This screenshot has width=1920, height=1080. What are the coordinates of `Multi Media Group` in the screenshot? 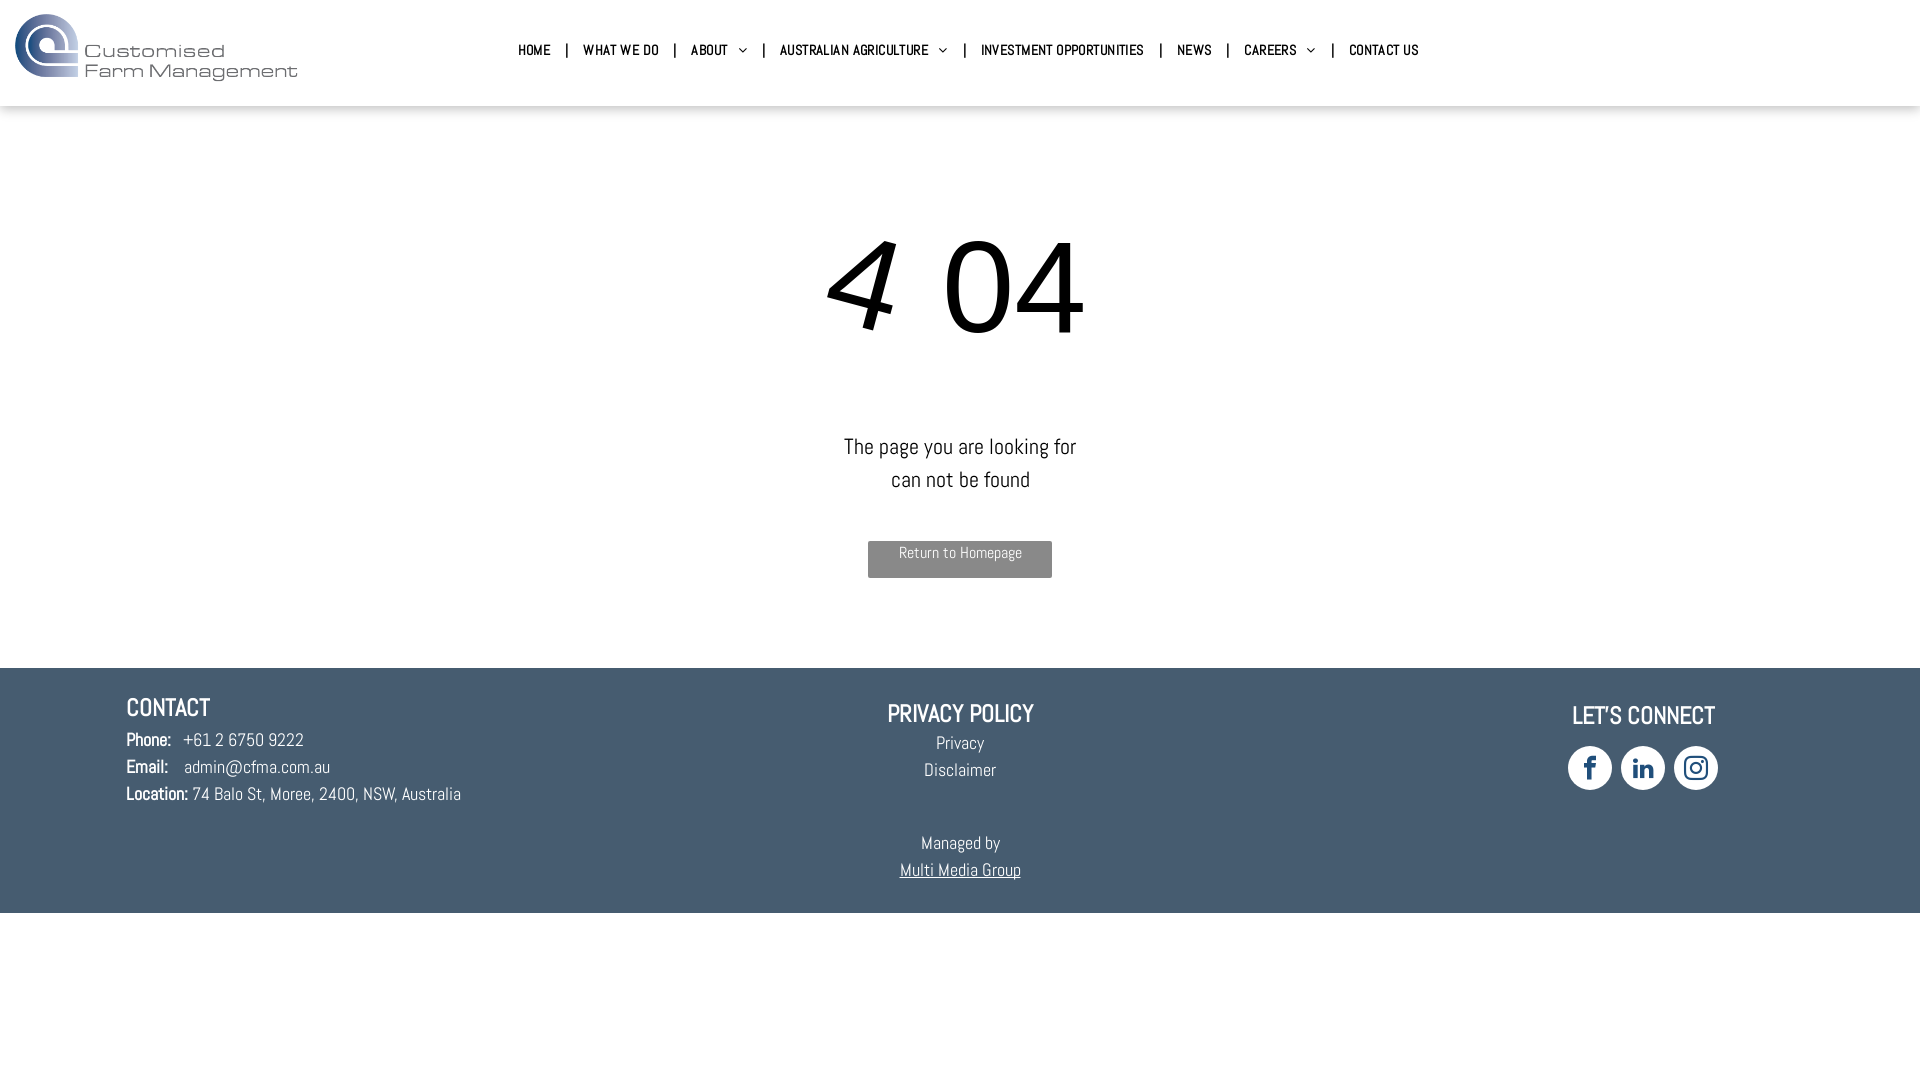 It's located at (960, 870).